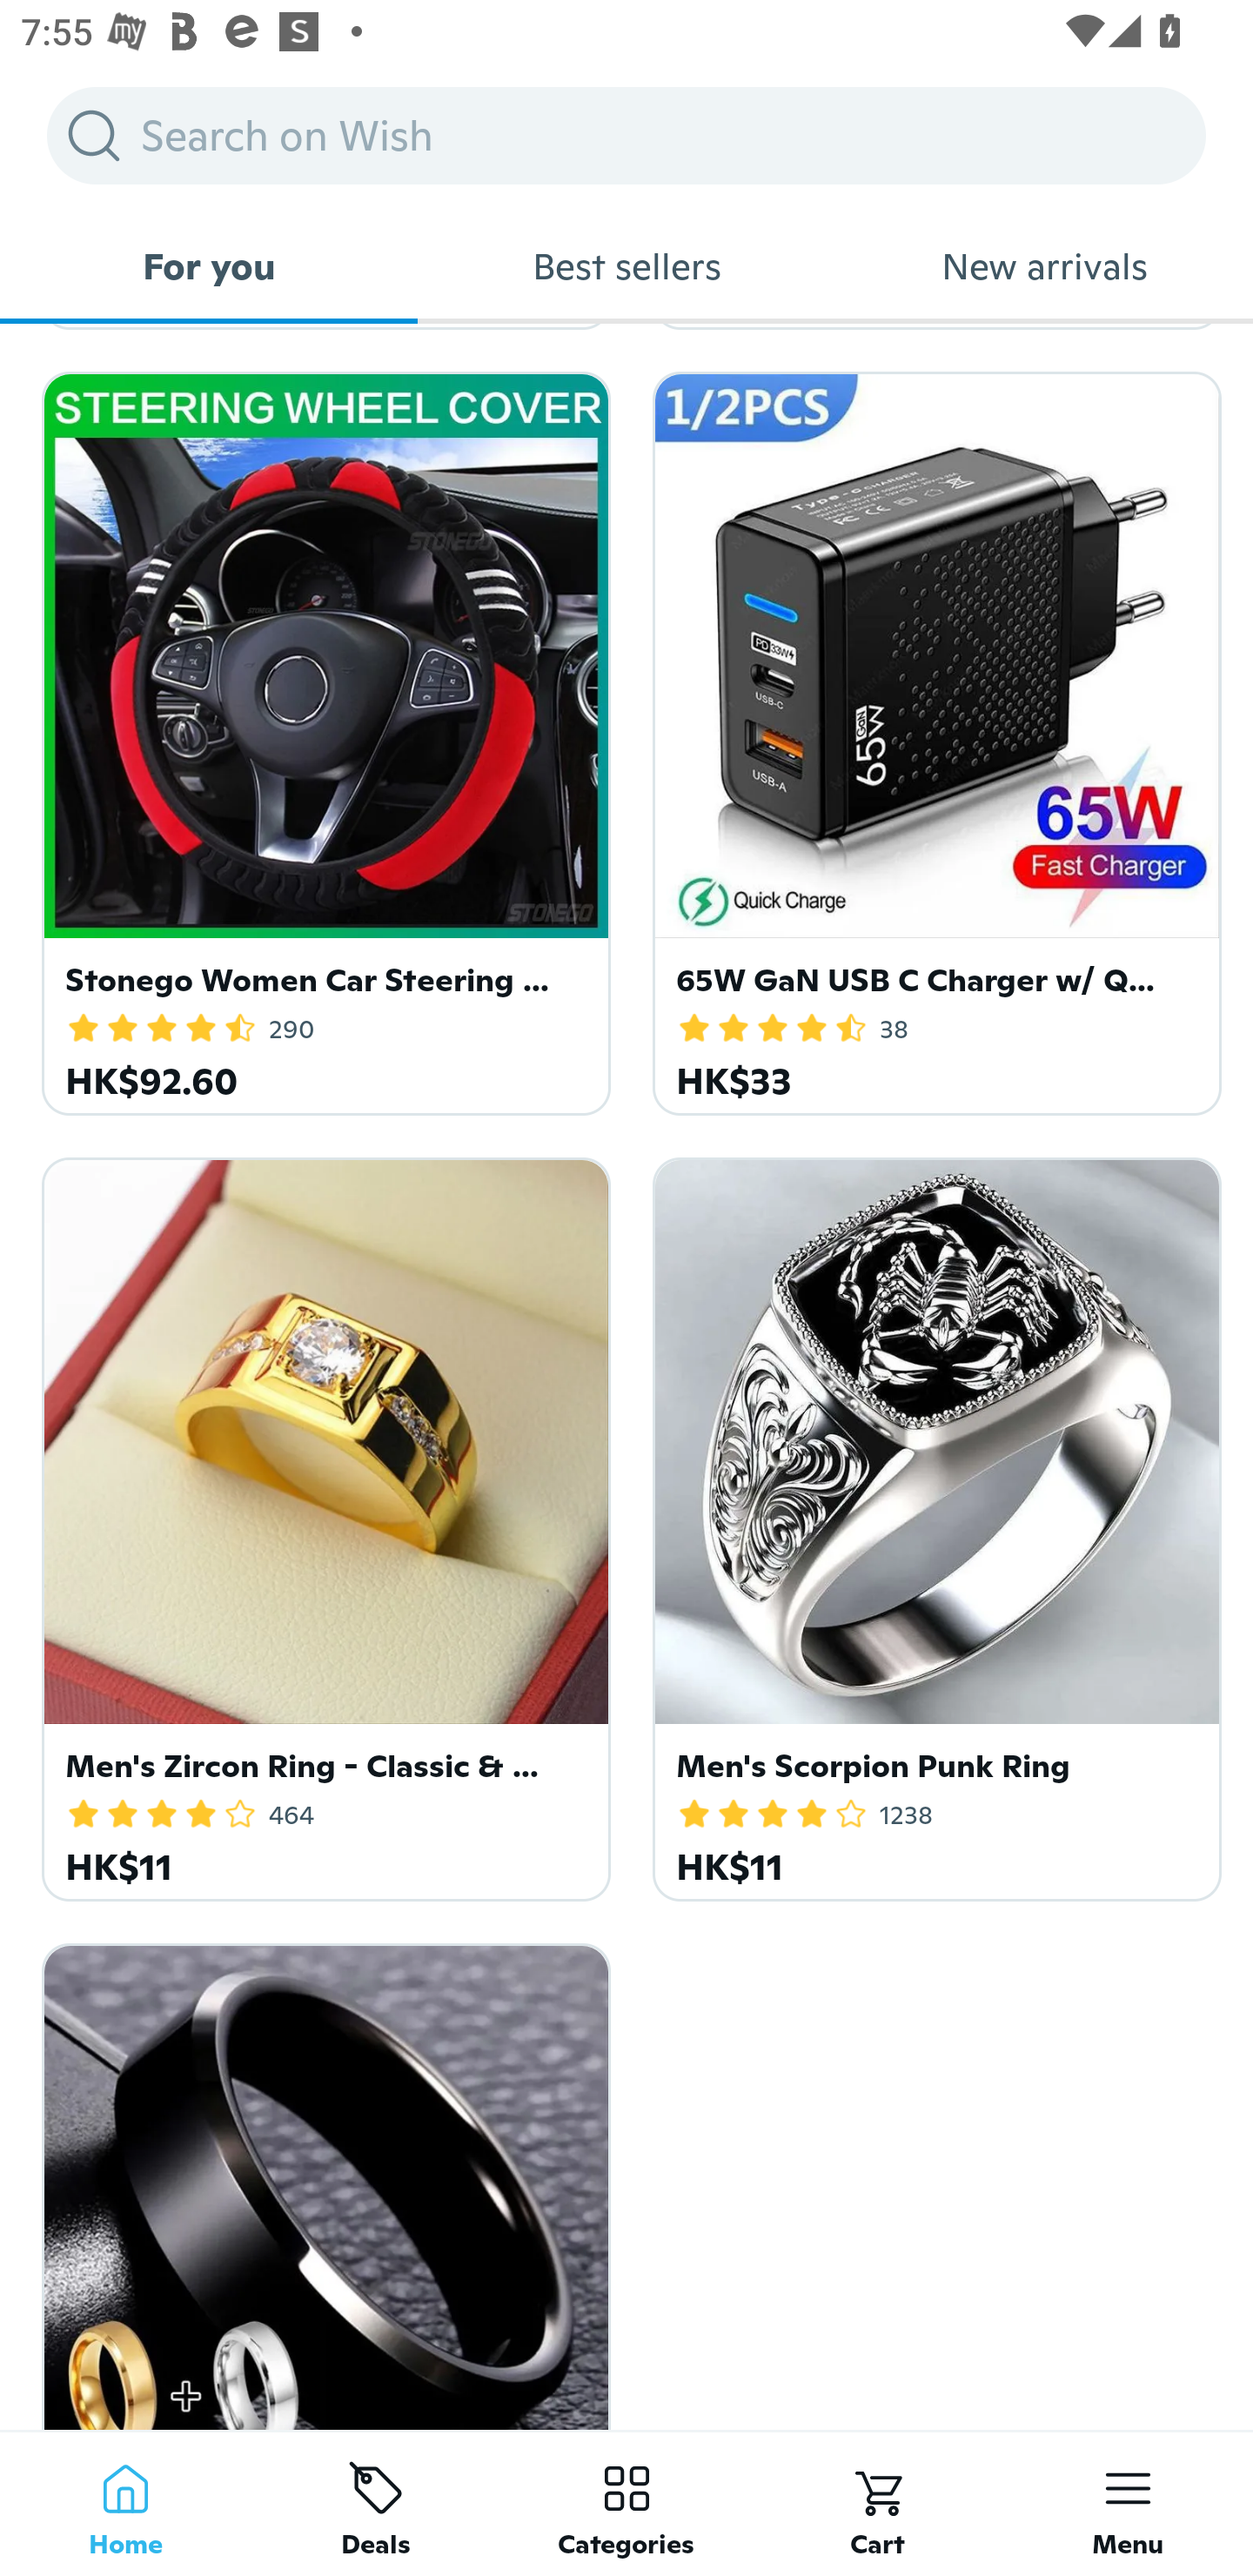 Image resolution: width=1253 pixels, height=2576 pixels. I want to click on Cart, so click(877, 2503).